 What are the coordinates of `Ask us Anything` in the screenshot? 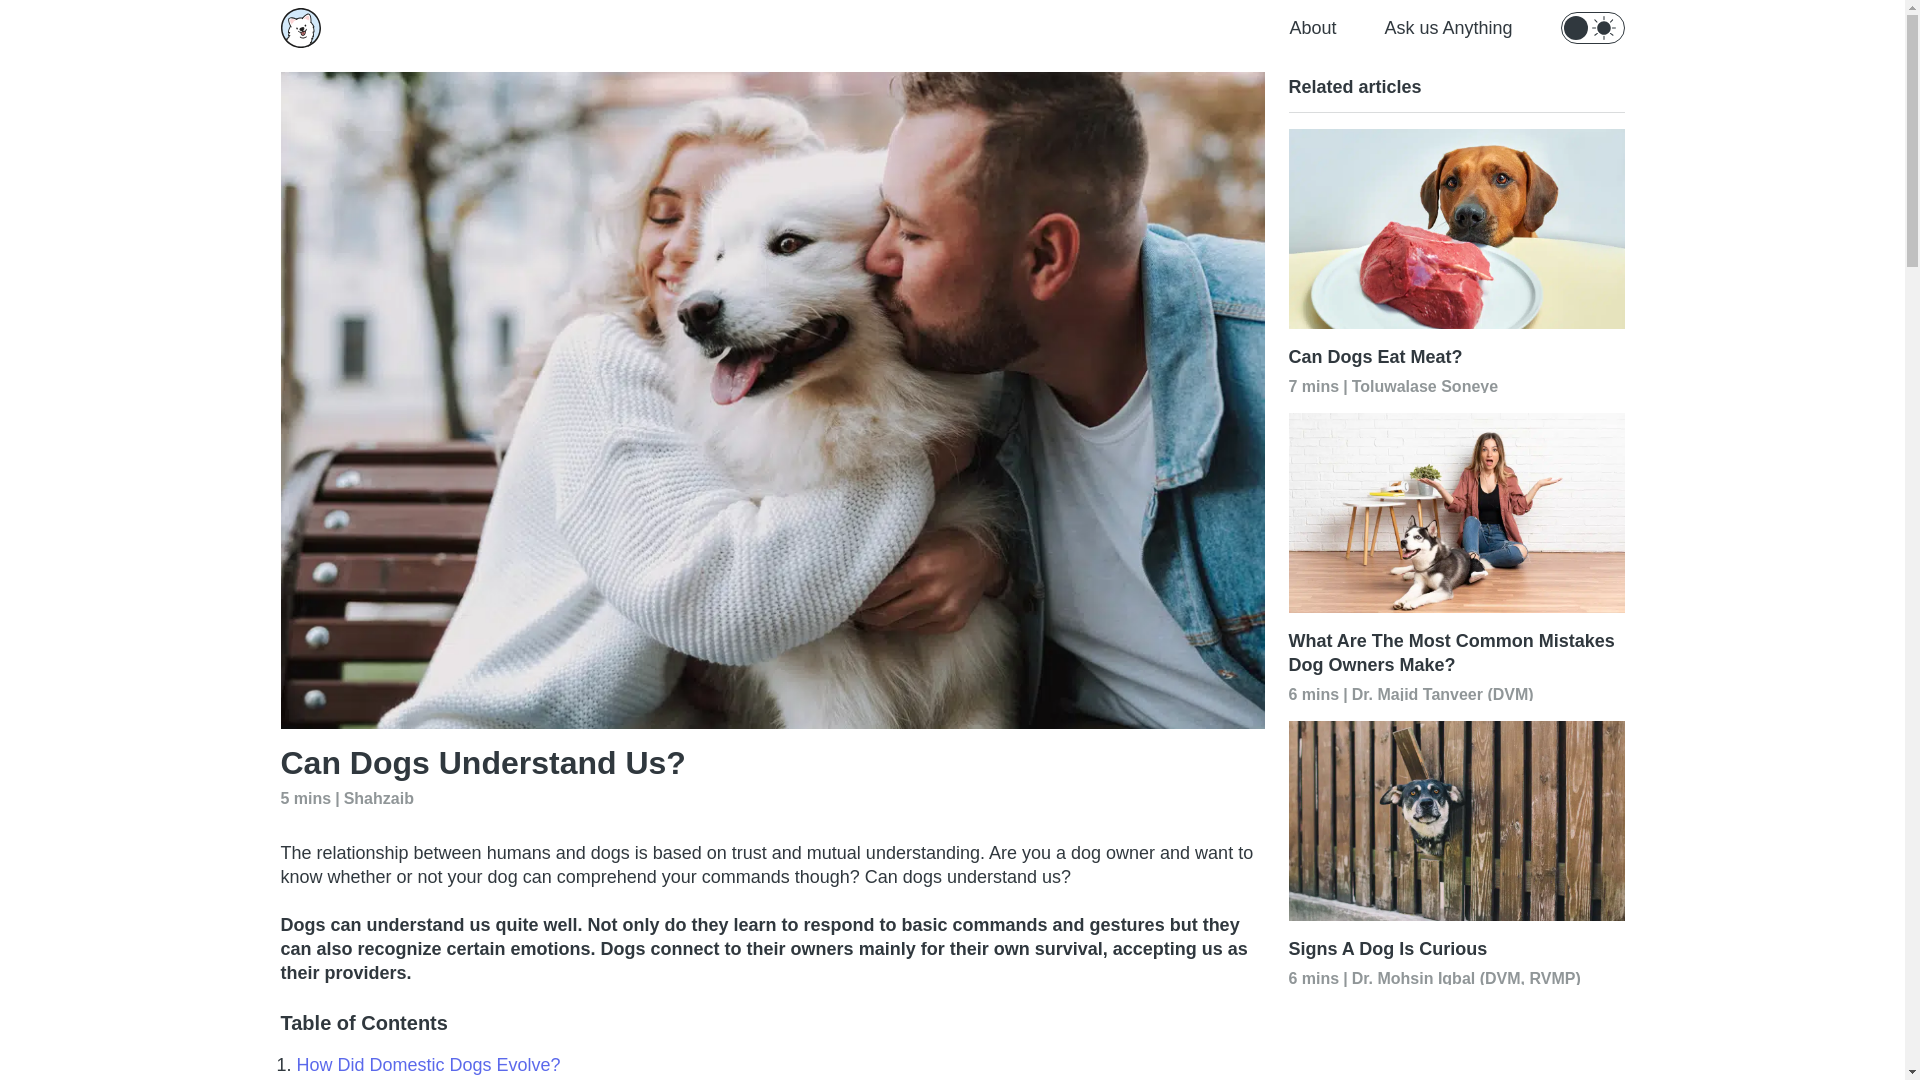 It's located at (1448, 28).